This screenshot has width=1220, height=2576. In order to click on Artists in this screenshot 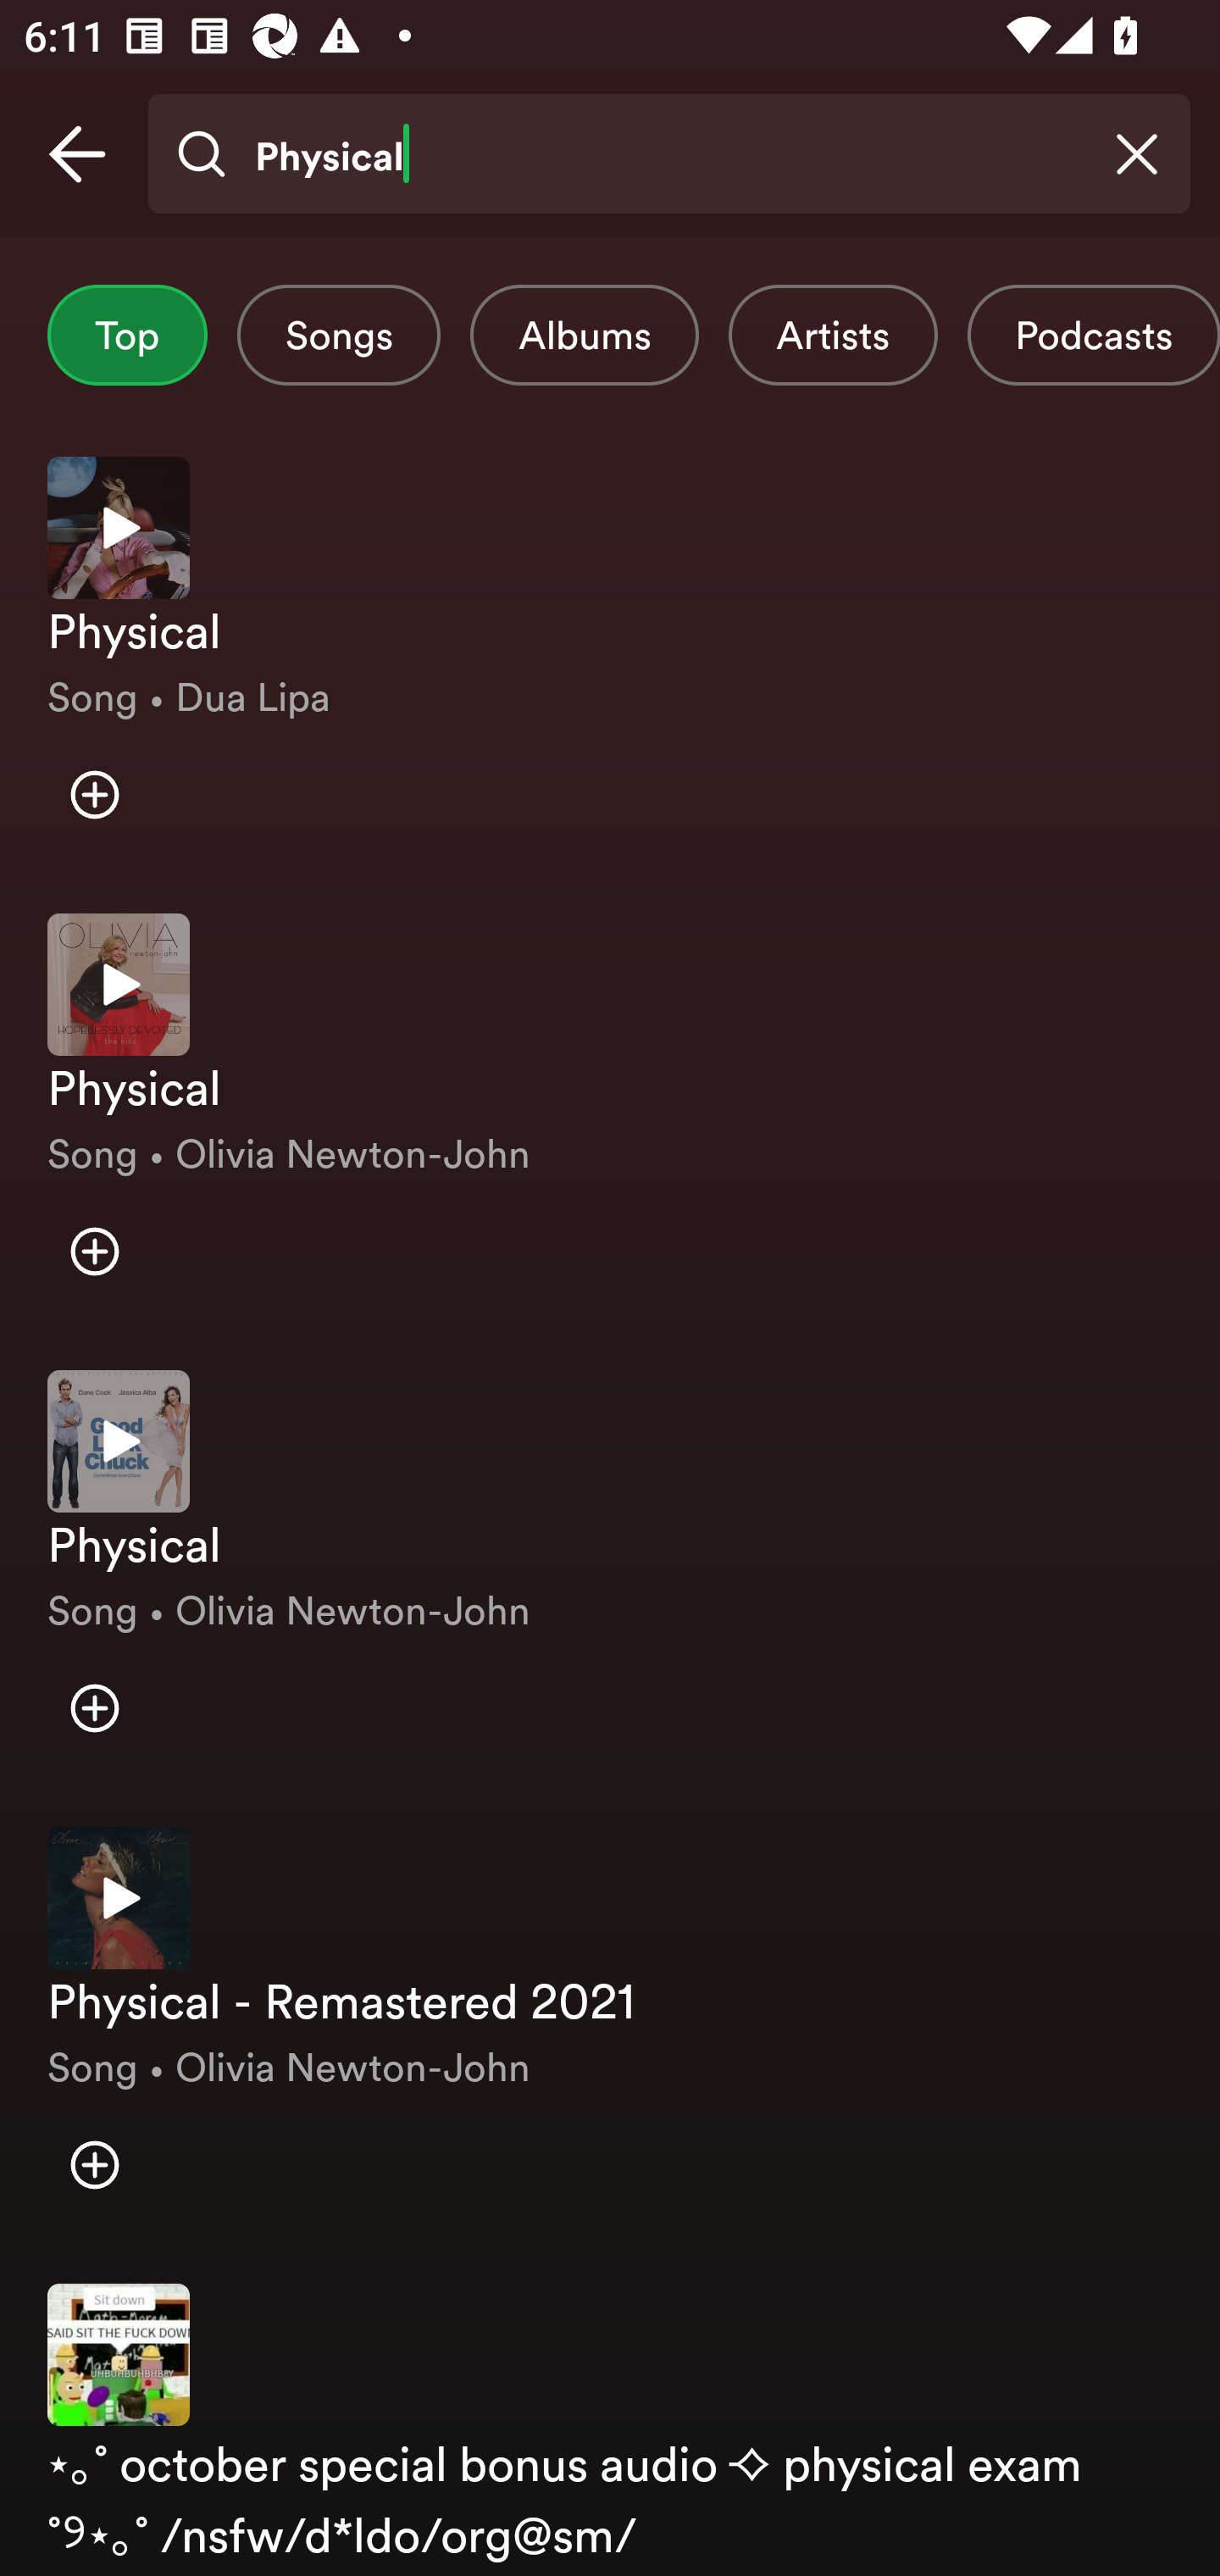, I will do `click(833, 335)`.